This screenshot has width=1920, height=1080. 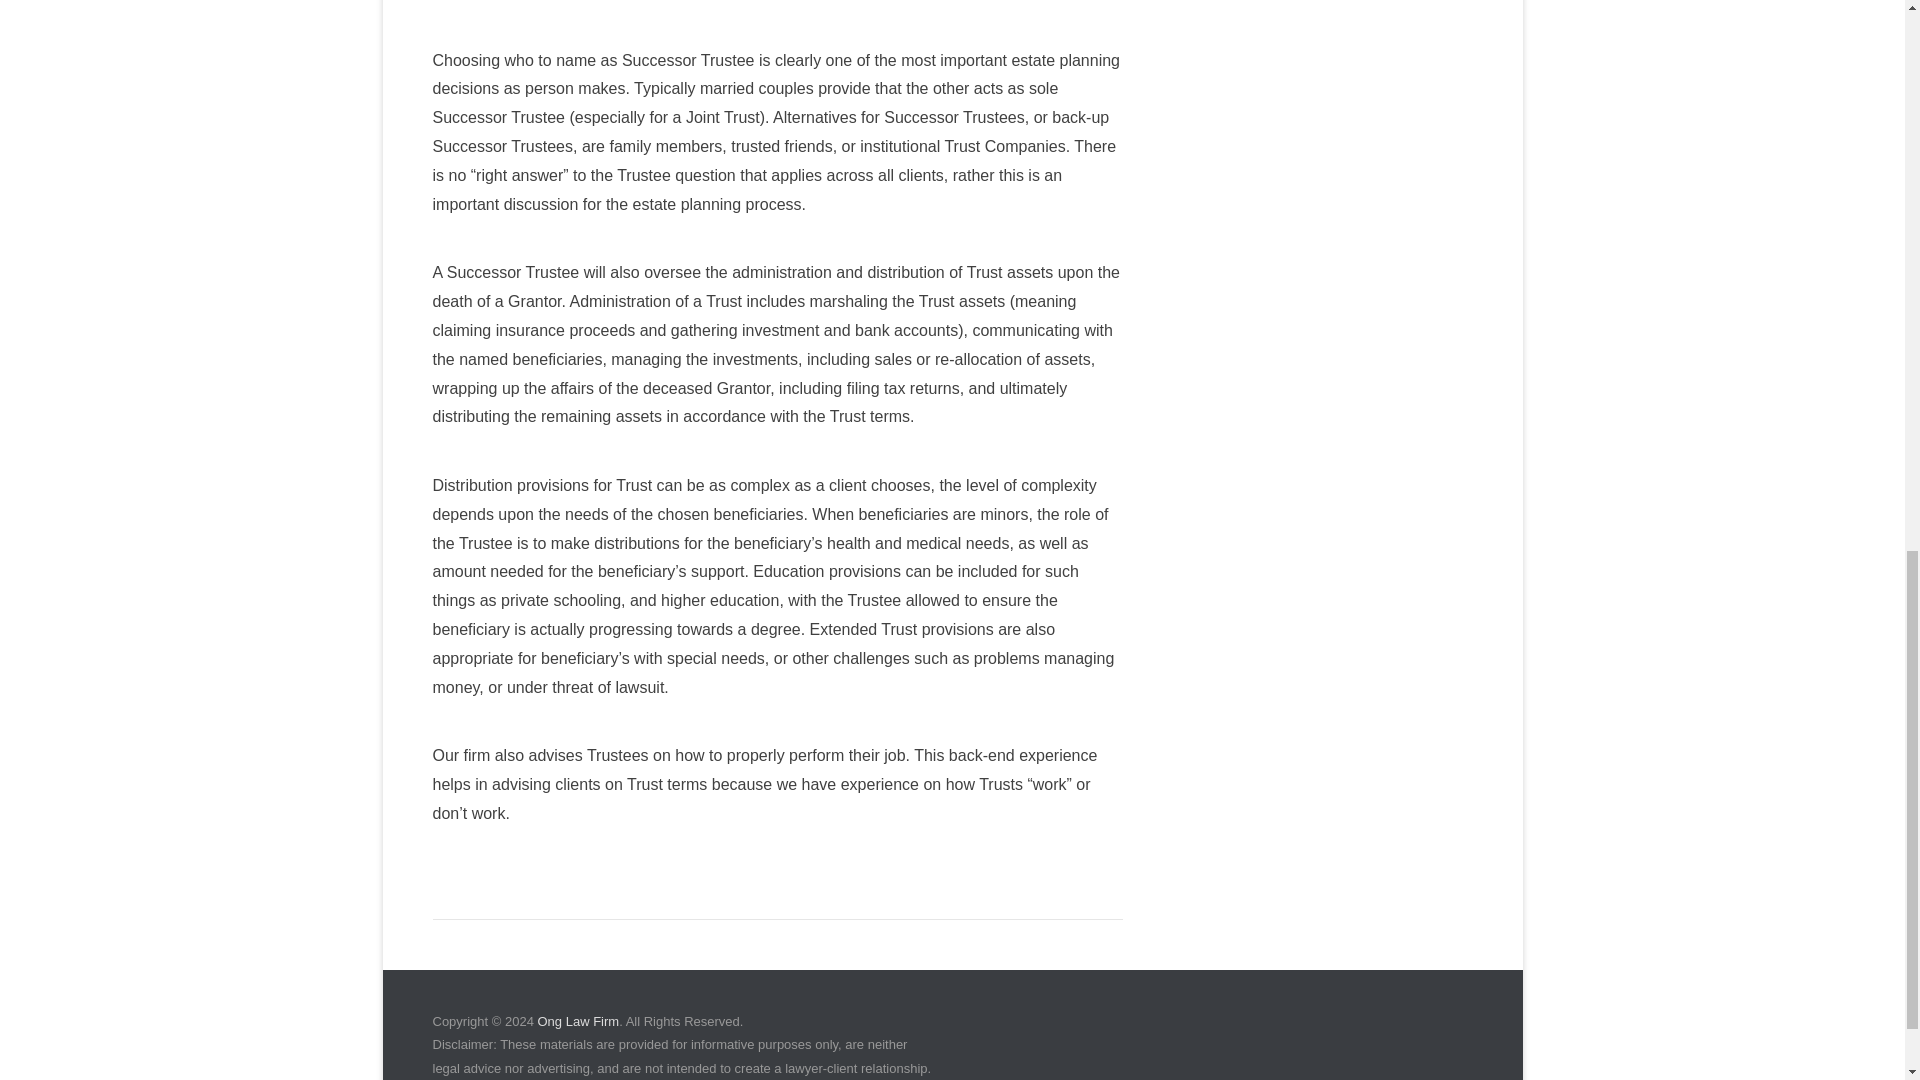 I want to click on Ong Law Firm, so click(x=578, y=1022).